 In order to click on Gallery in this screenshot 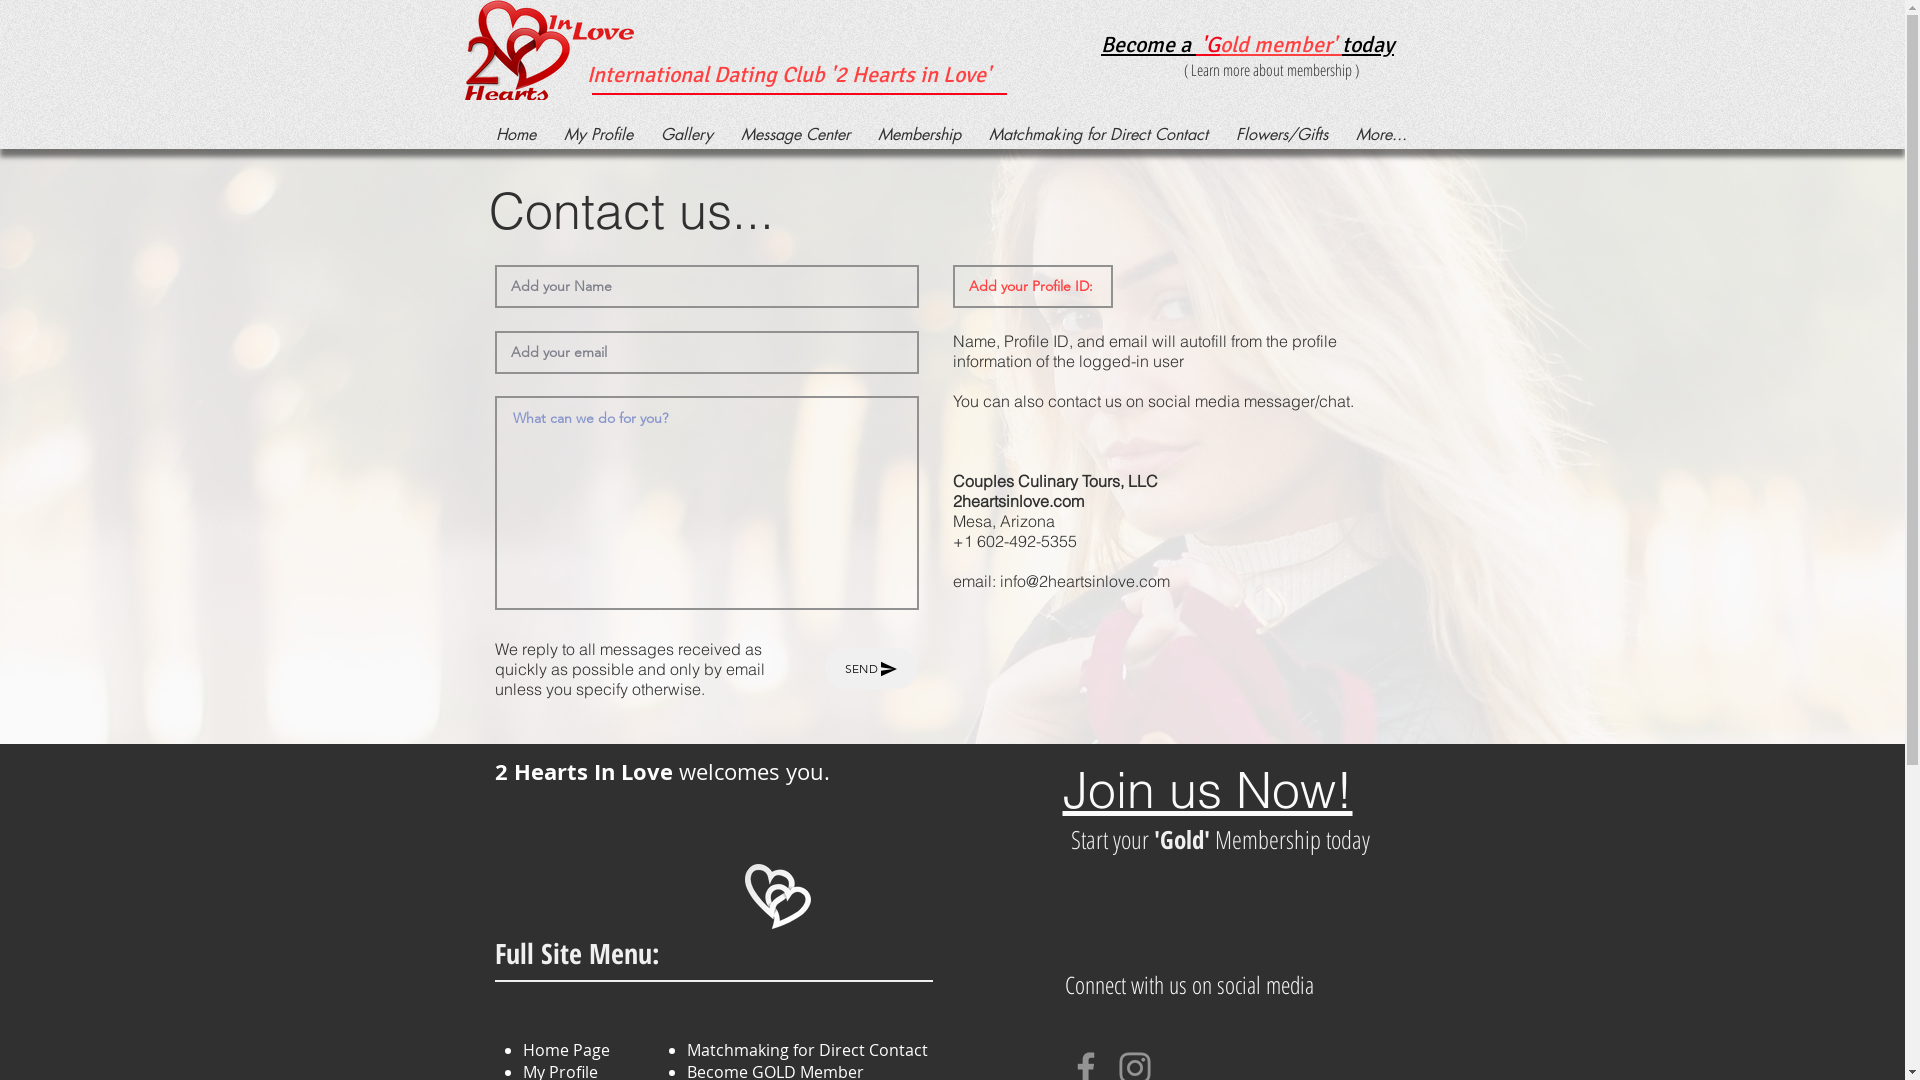, I will do `click(686, 135)`.